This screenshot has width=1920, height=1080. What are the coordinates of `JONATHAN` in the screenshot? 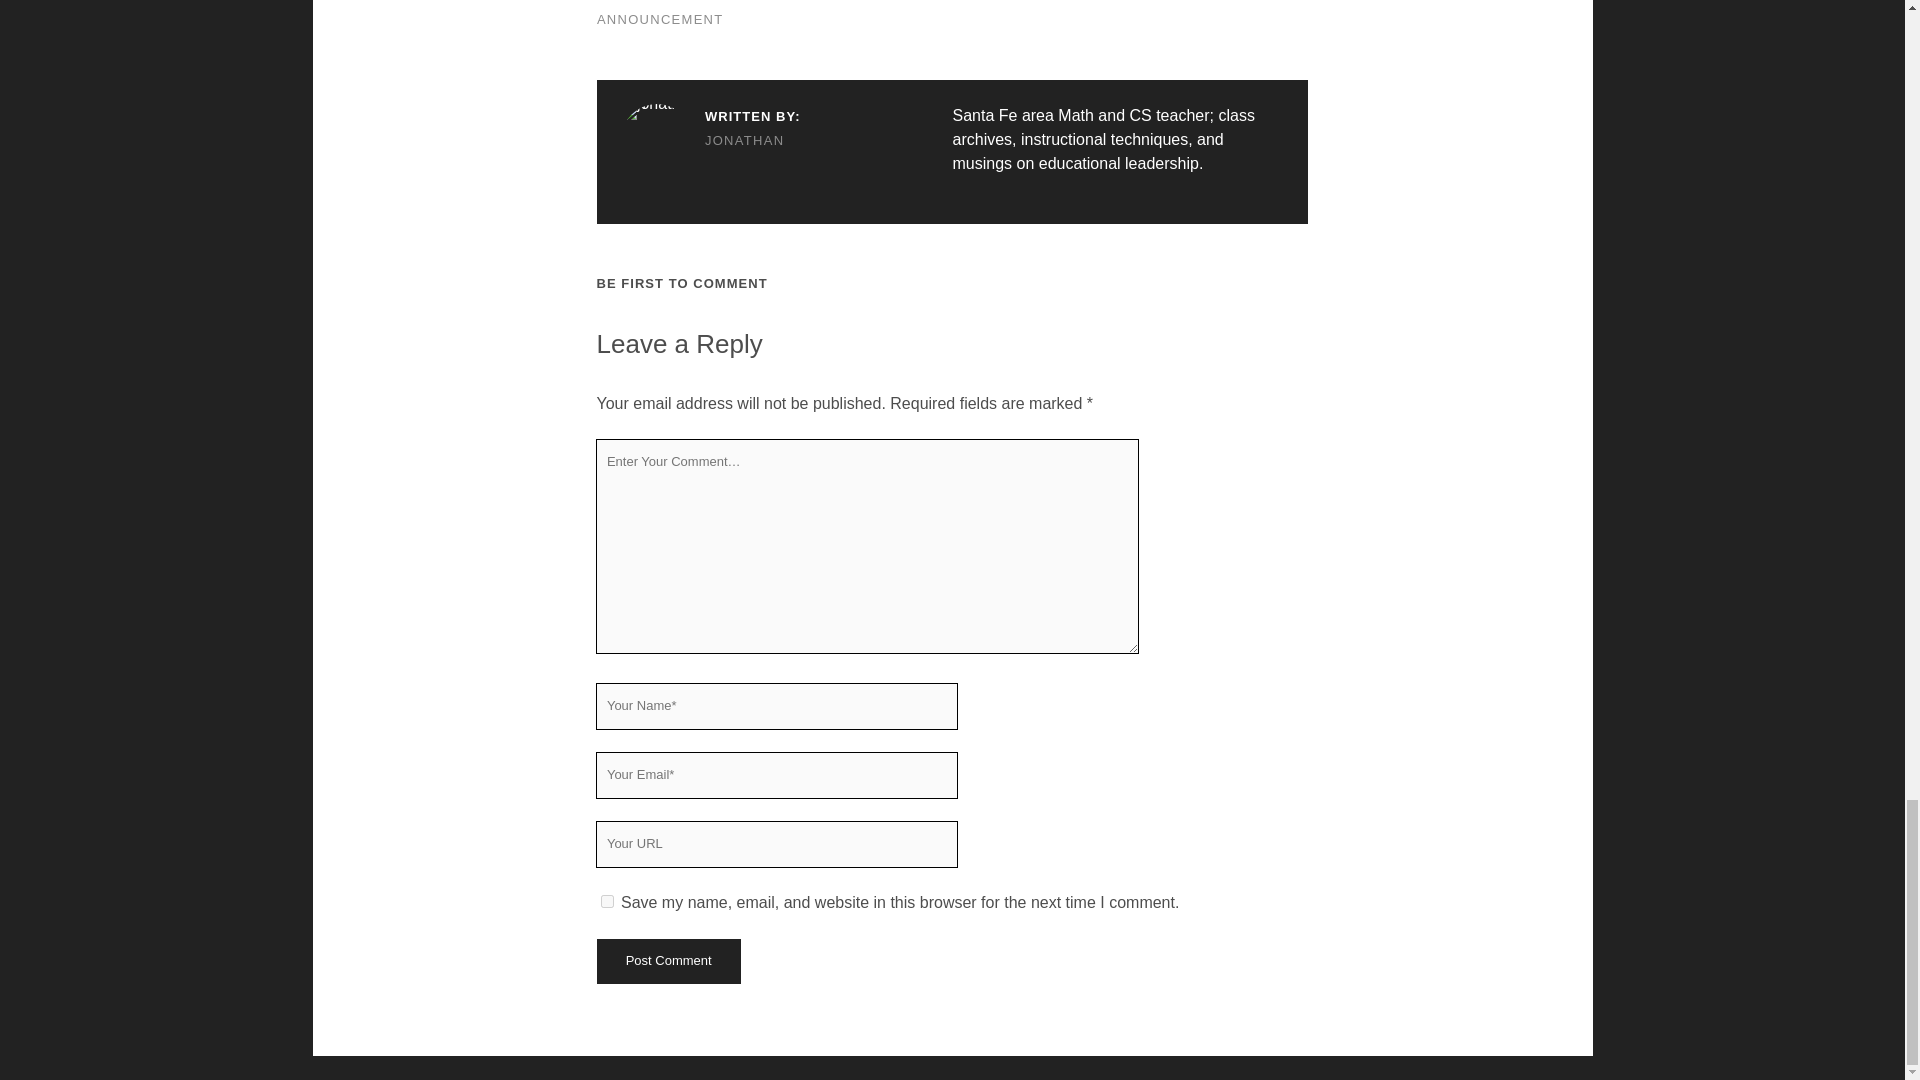 It's located at (710, 140).